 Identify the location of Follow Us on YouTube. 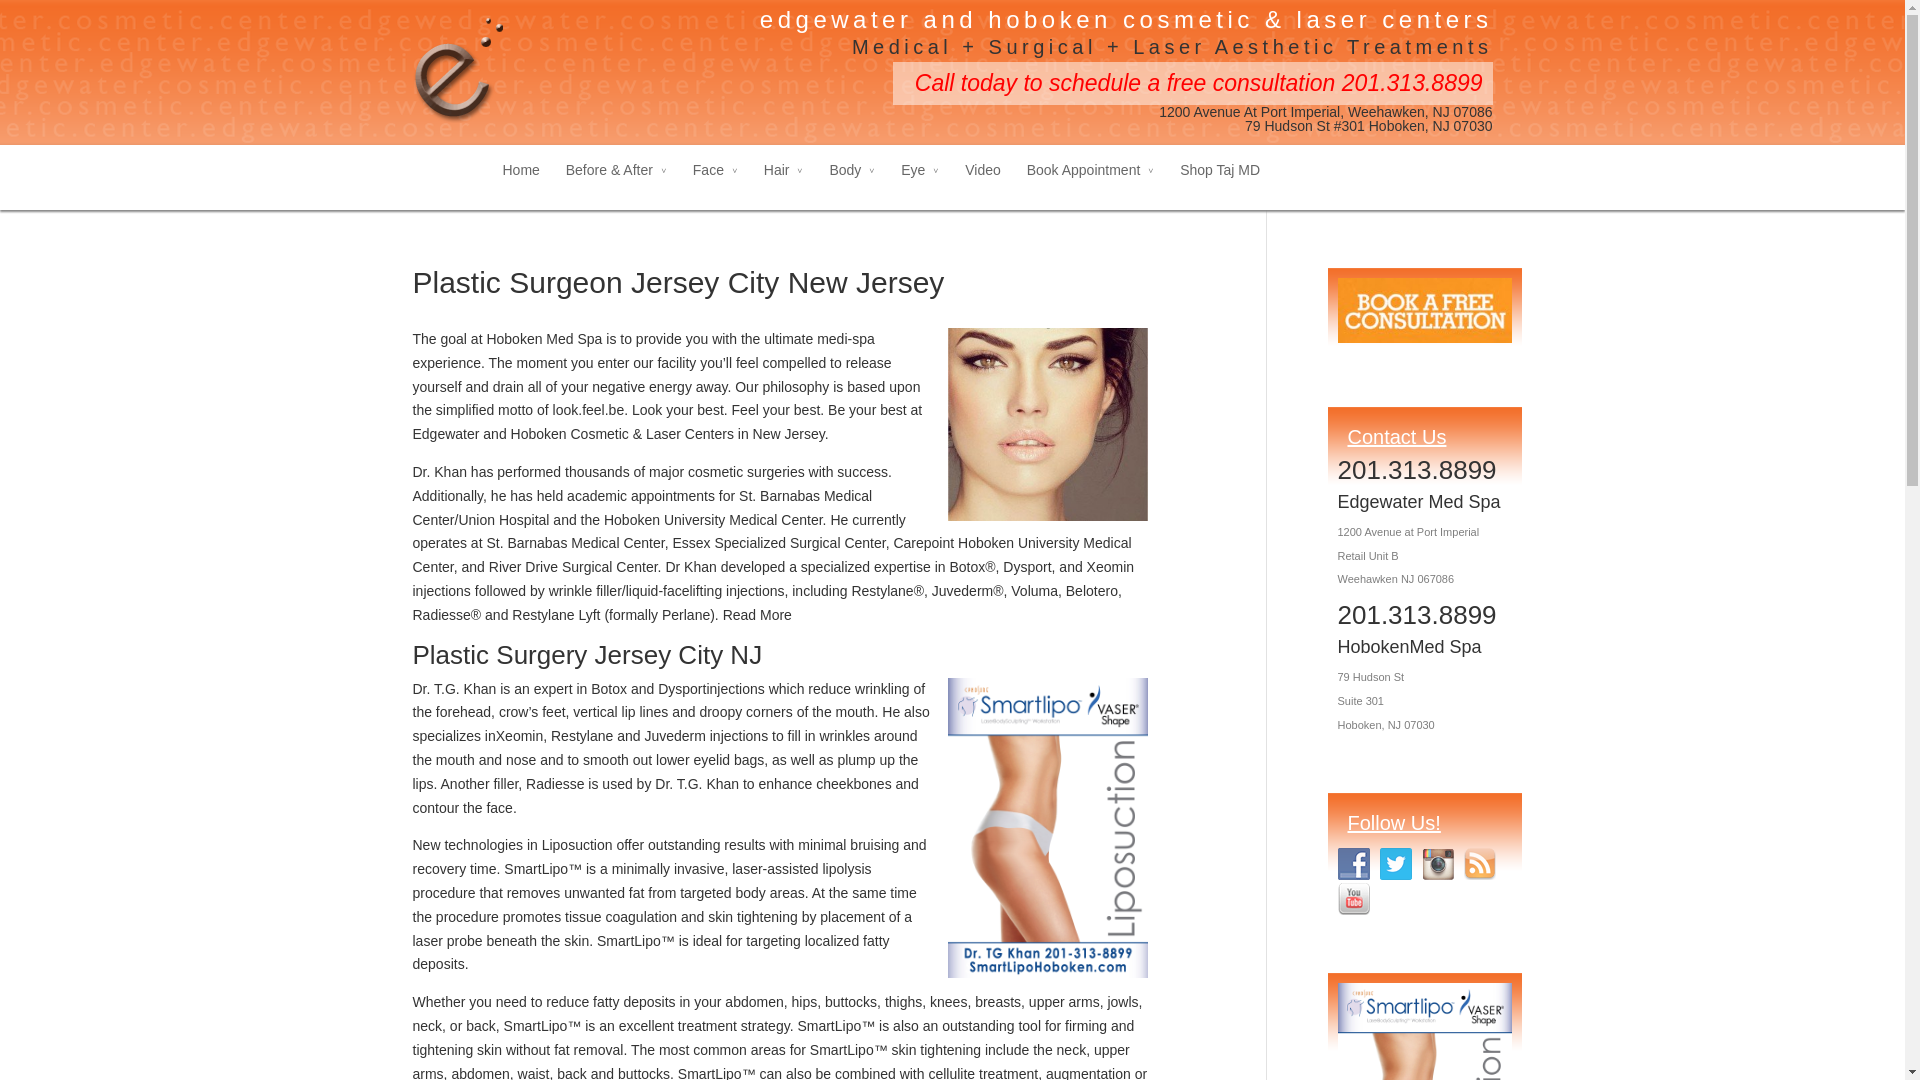
(1354, 898).